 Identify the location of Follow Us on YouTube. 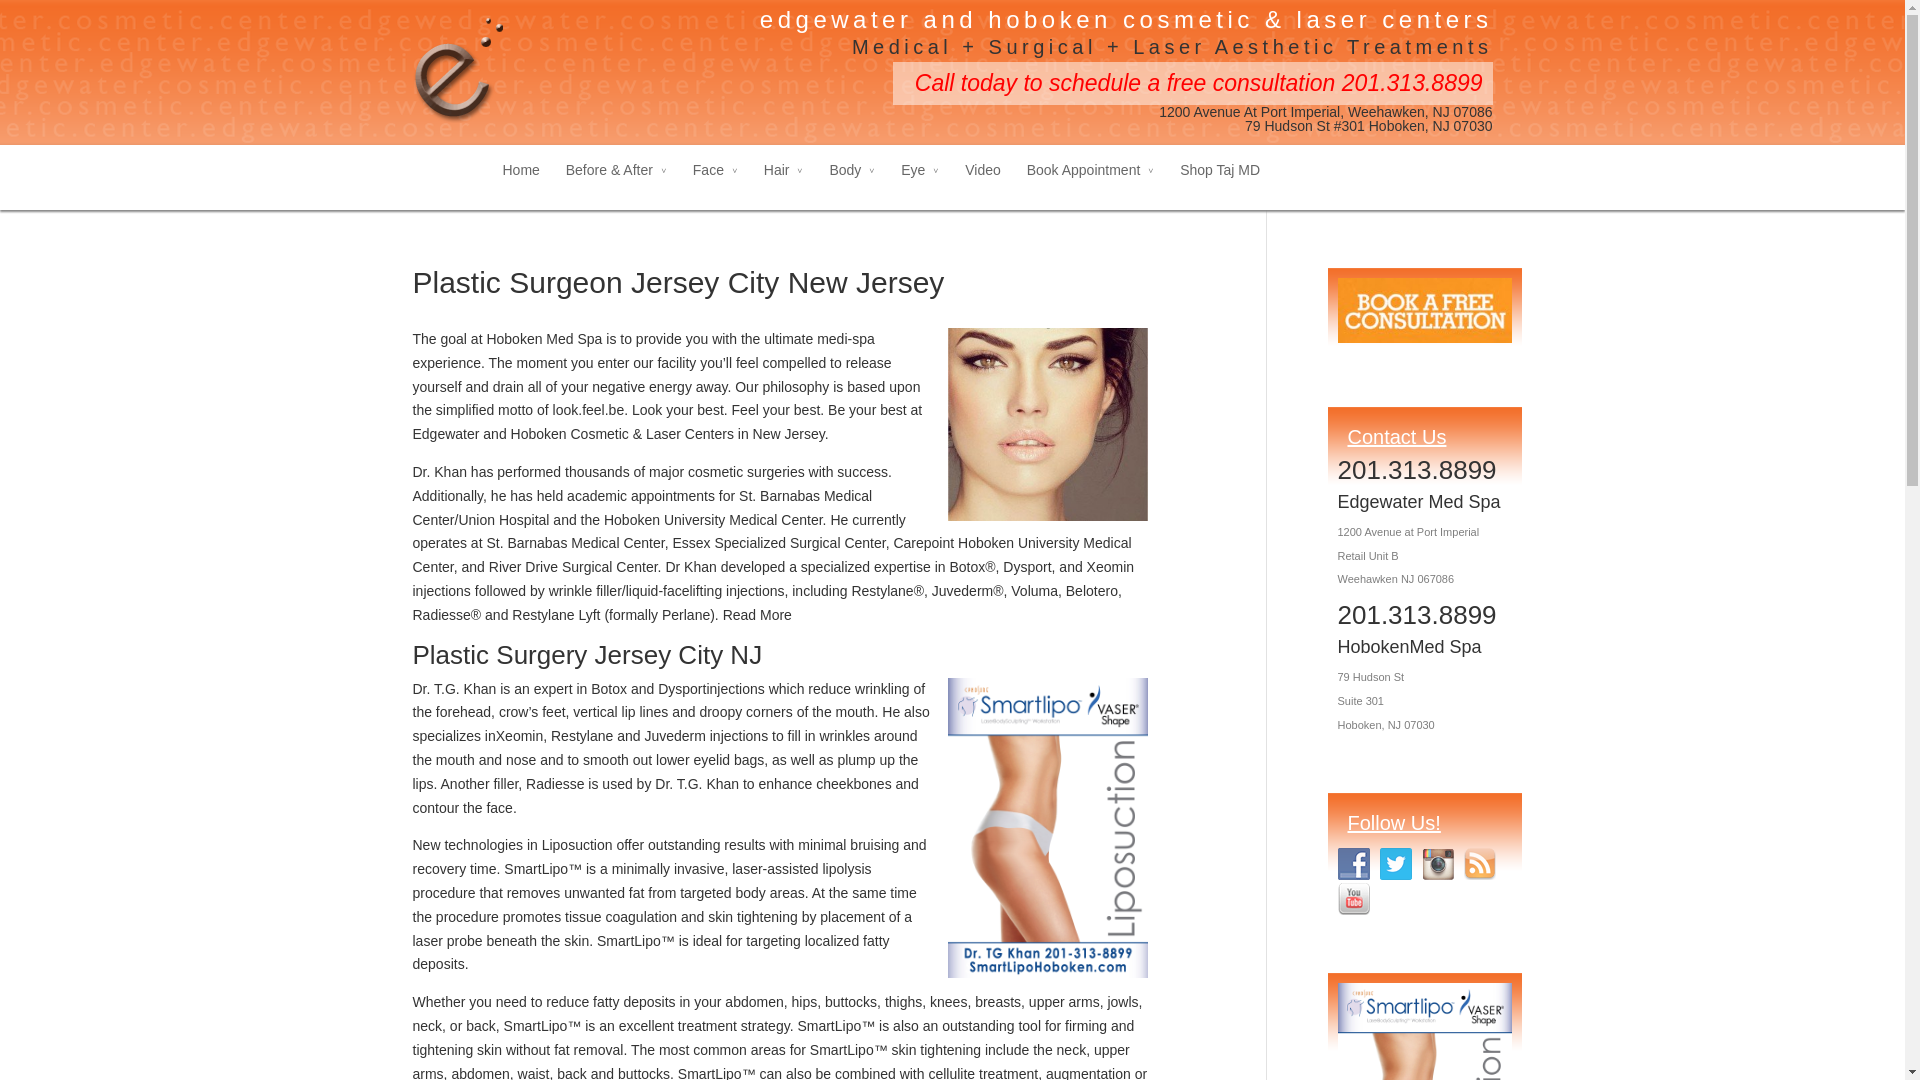
(1354, 898).